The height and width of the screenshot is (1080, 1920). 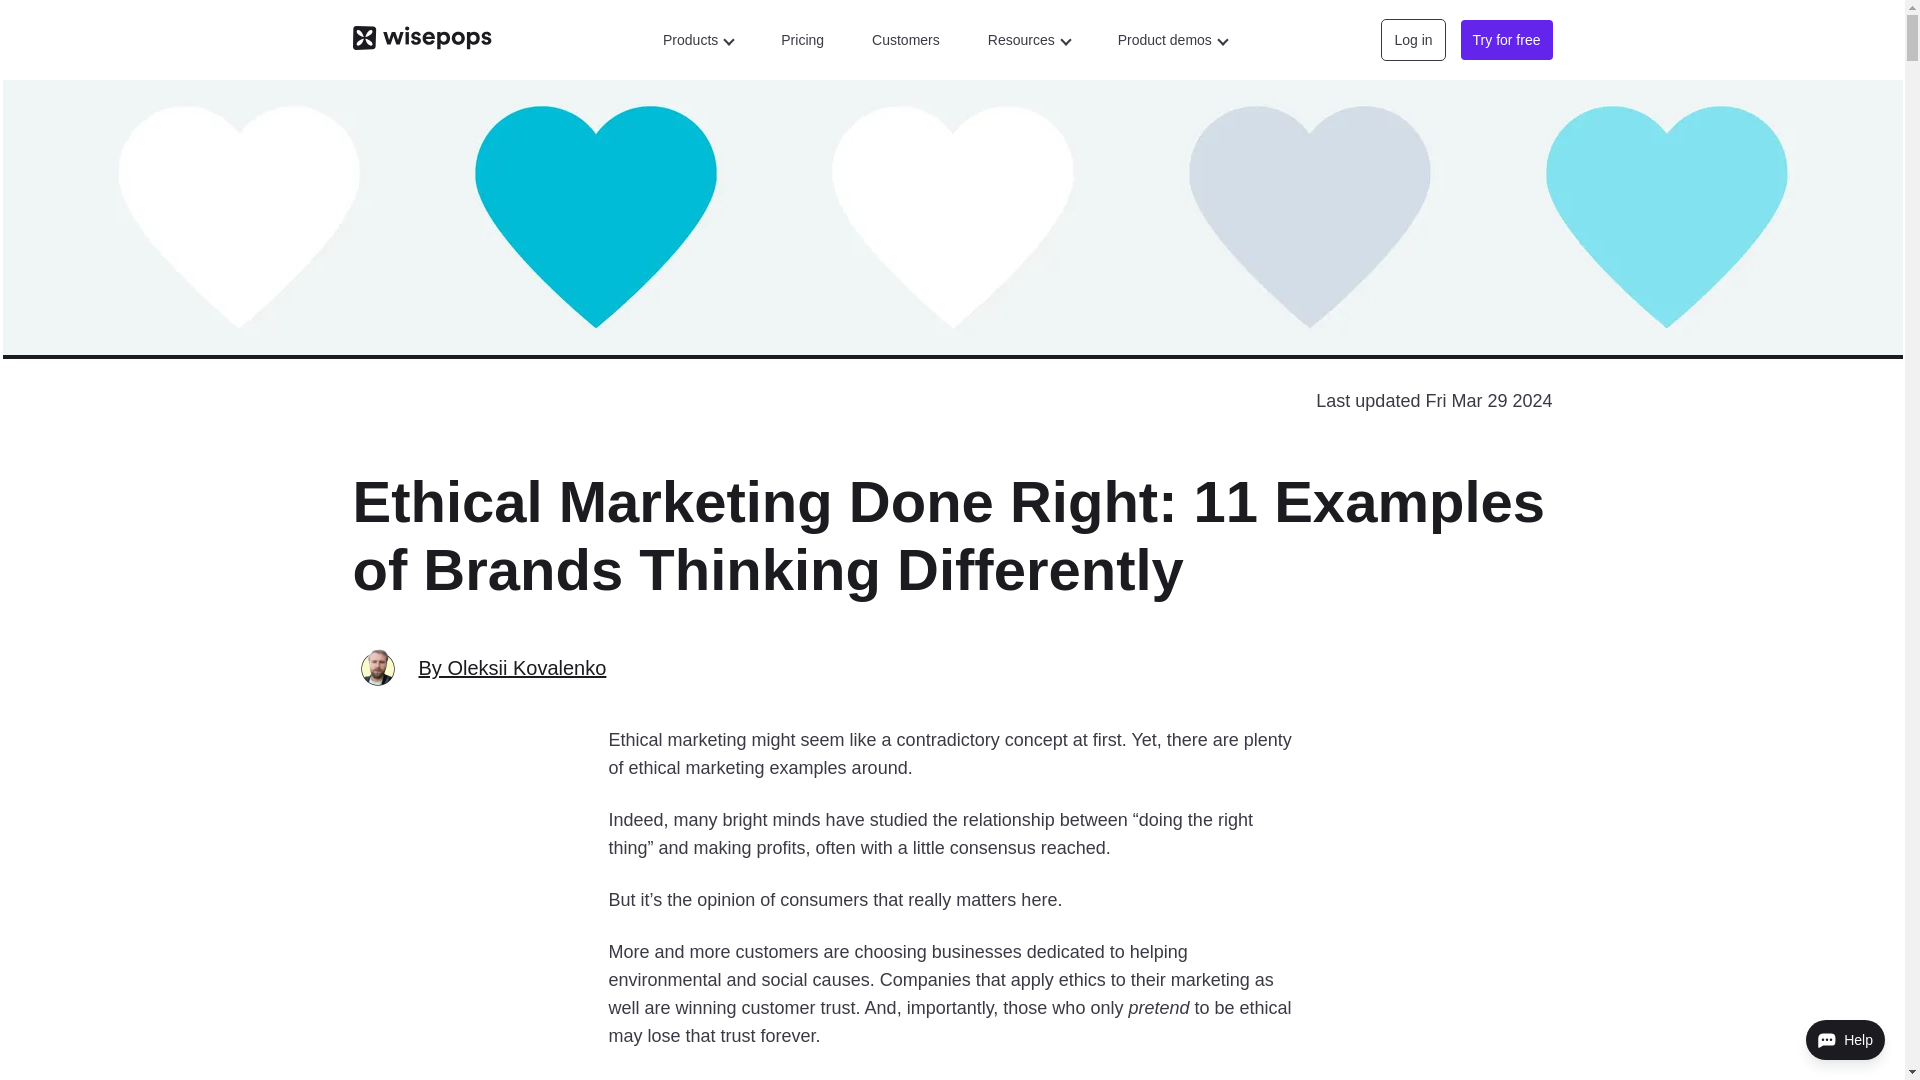 What do you see at coordinates (512, 668) in the screenshot?
I see `By Oleksii Kovalenko` at bounding box center [512, 668].